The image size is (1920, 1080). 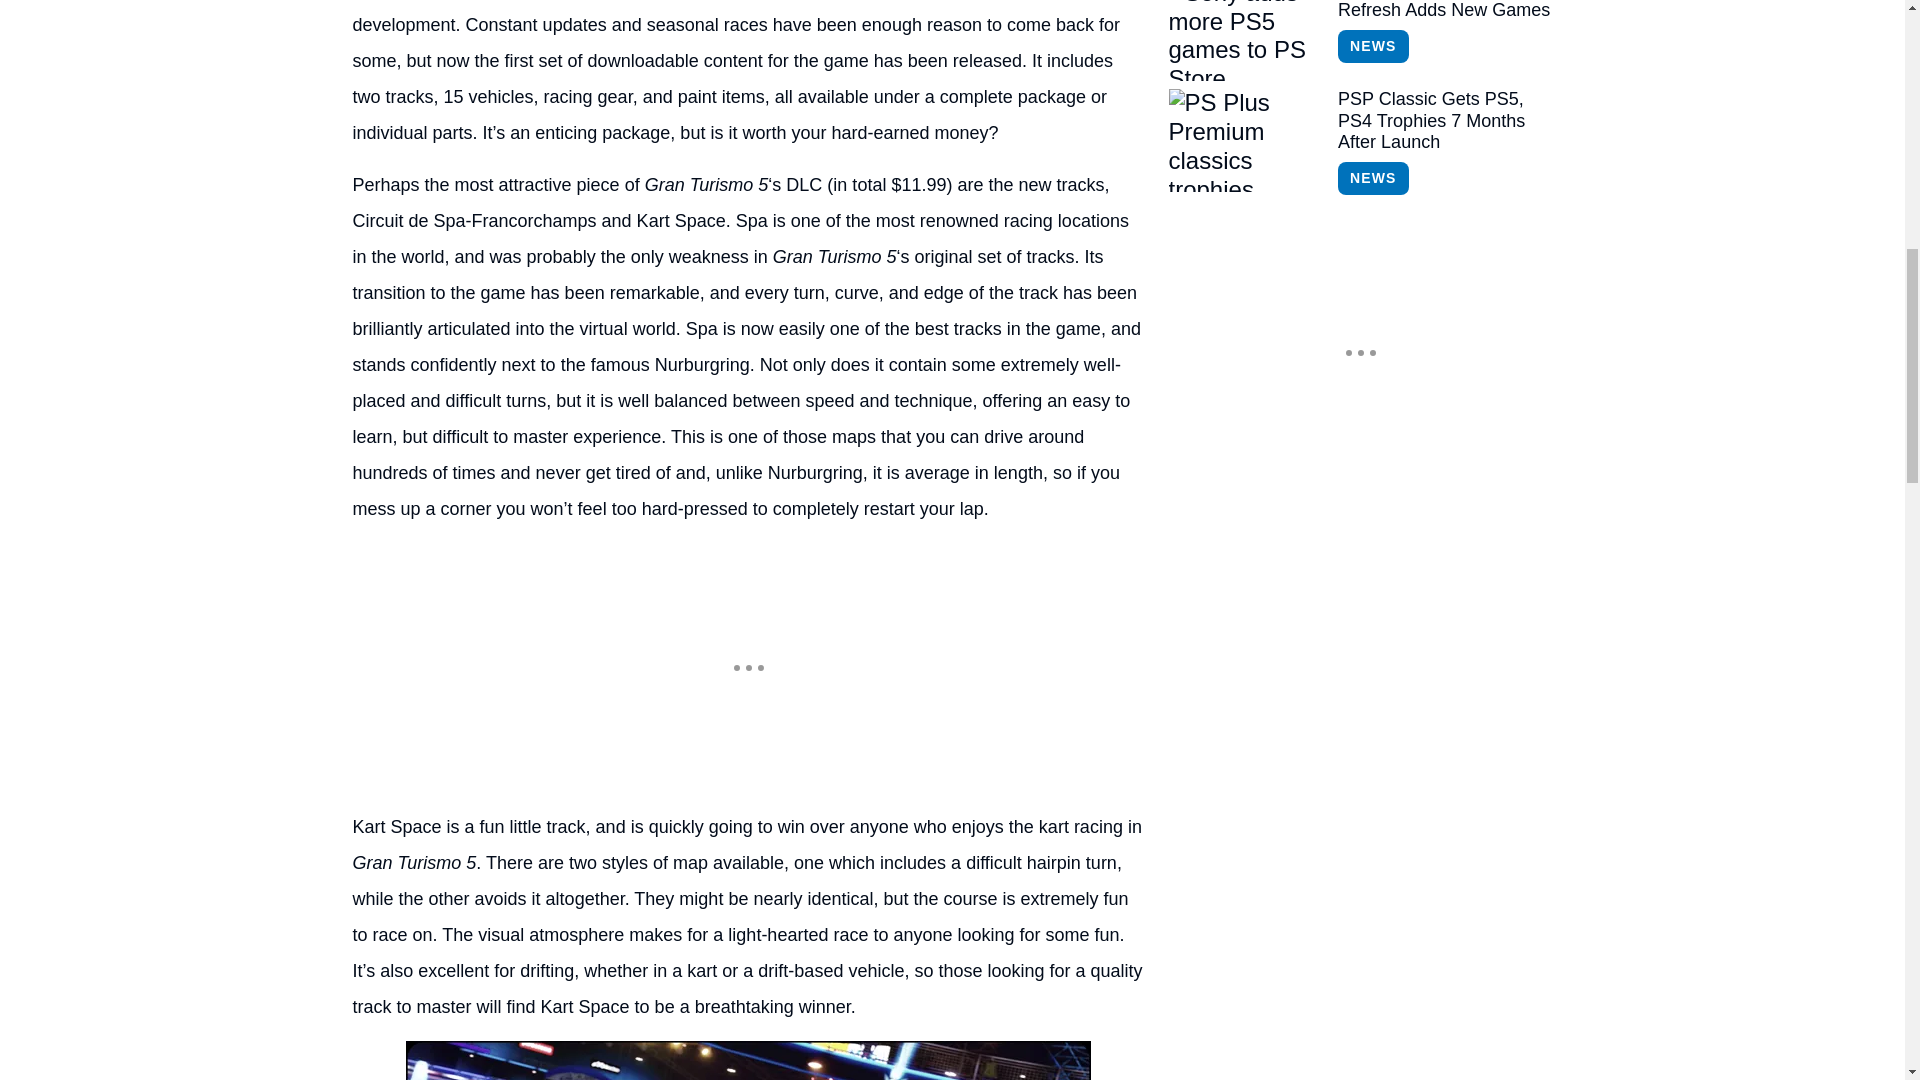 I want to click on PS Store Summer Sale Refresh Adds New Games, so click(x=1244, y=40).